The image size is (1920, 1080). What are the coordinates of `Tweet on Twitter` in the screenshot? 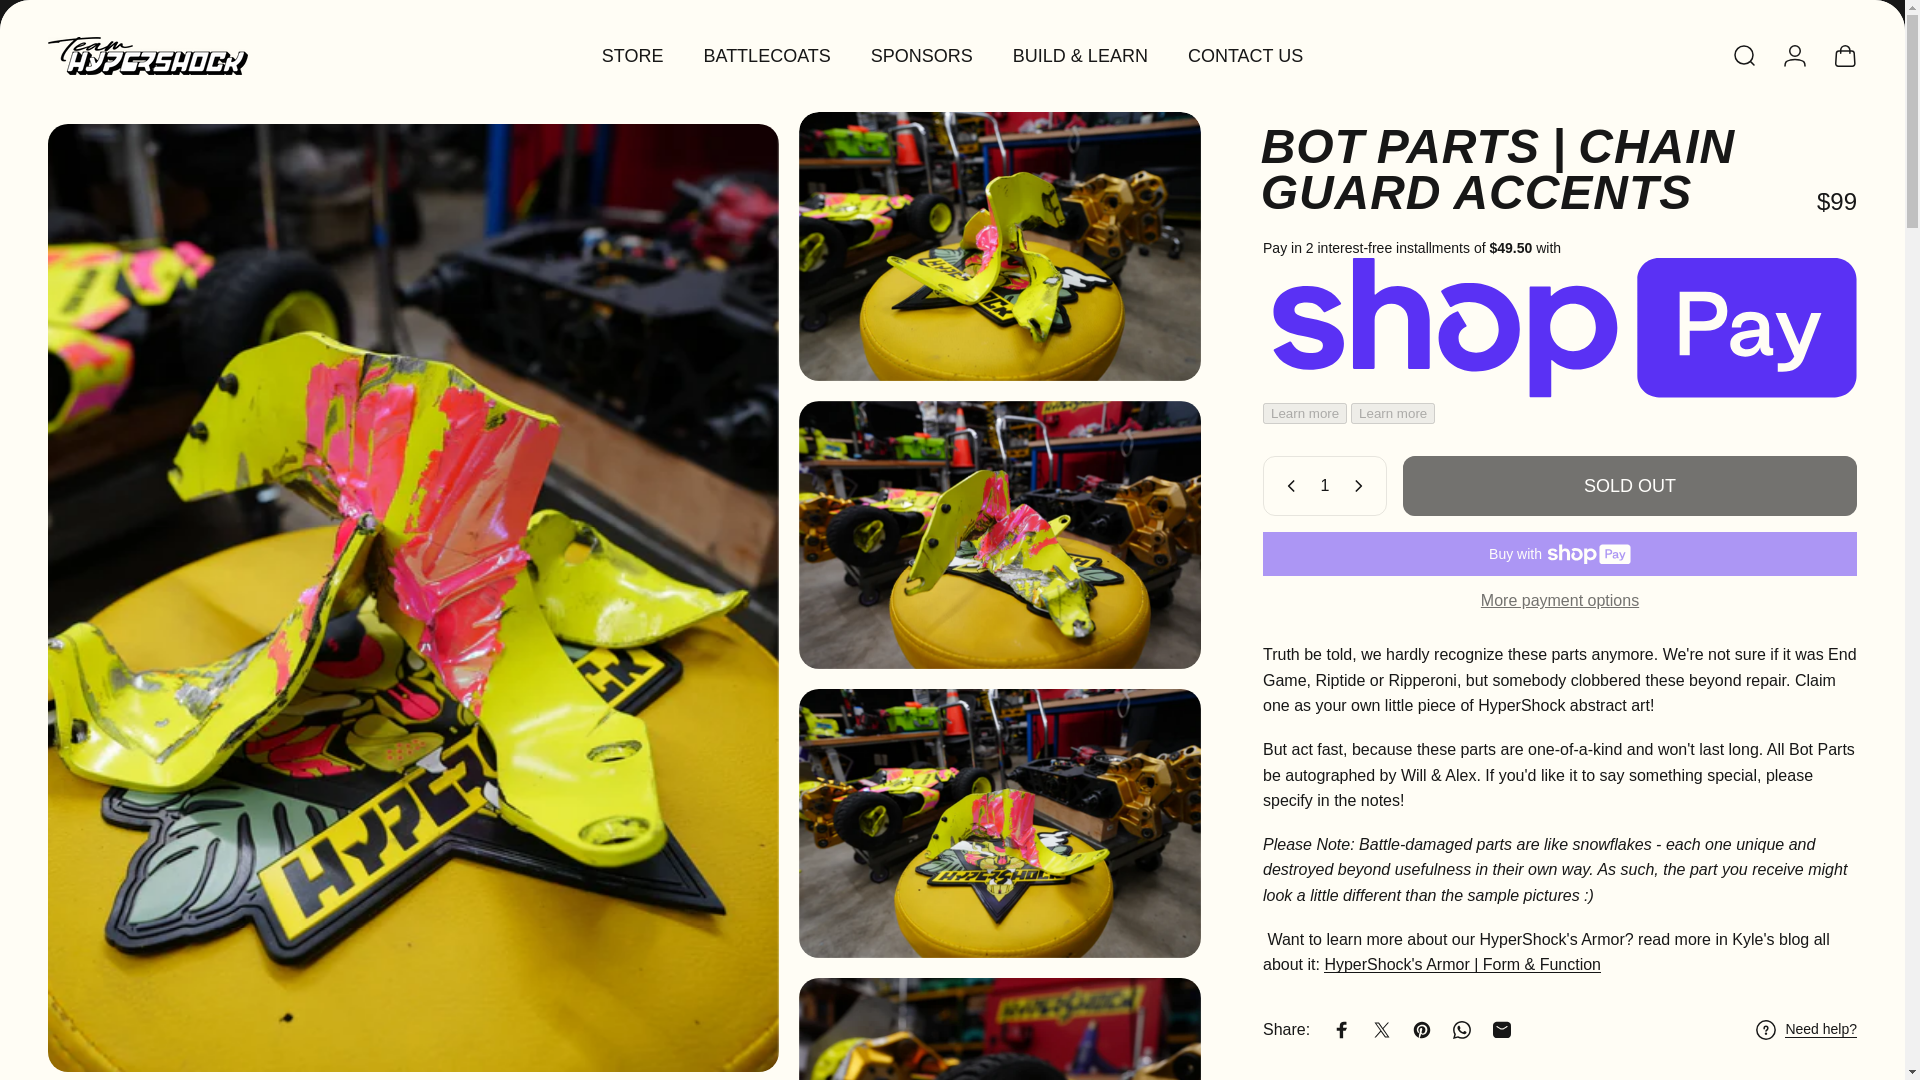 It's located at (1381, 1029).